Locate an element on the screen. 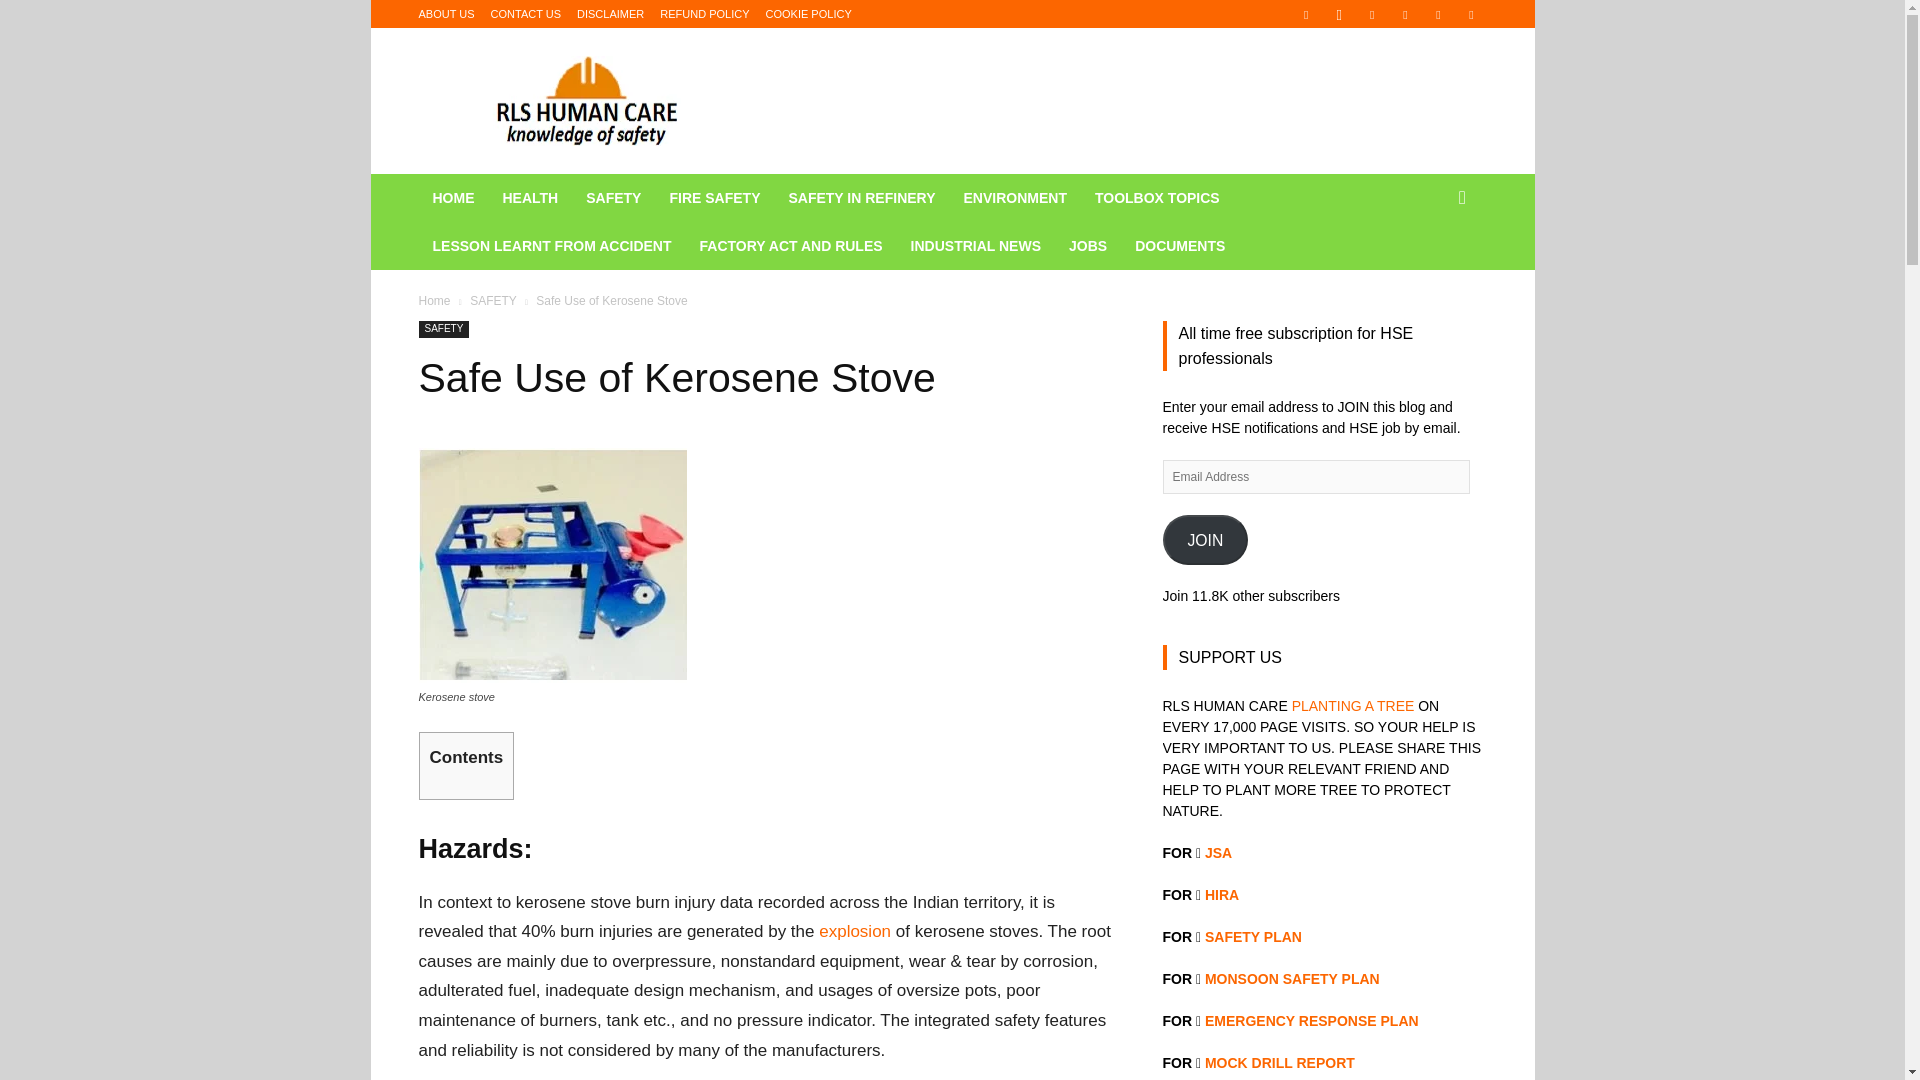  CONTACT US is located at coordinates (526, 14).